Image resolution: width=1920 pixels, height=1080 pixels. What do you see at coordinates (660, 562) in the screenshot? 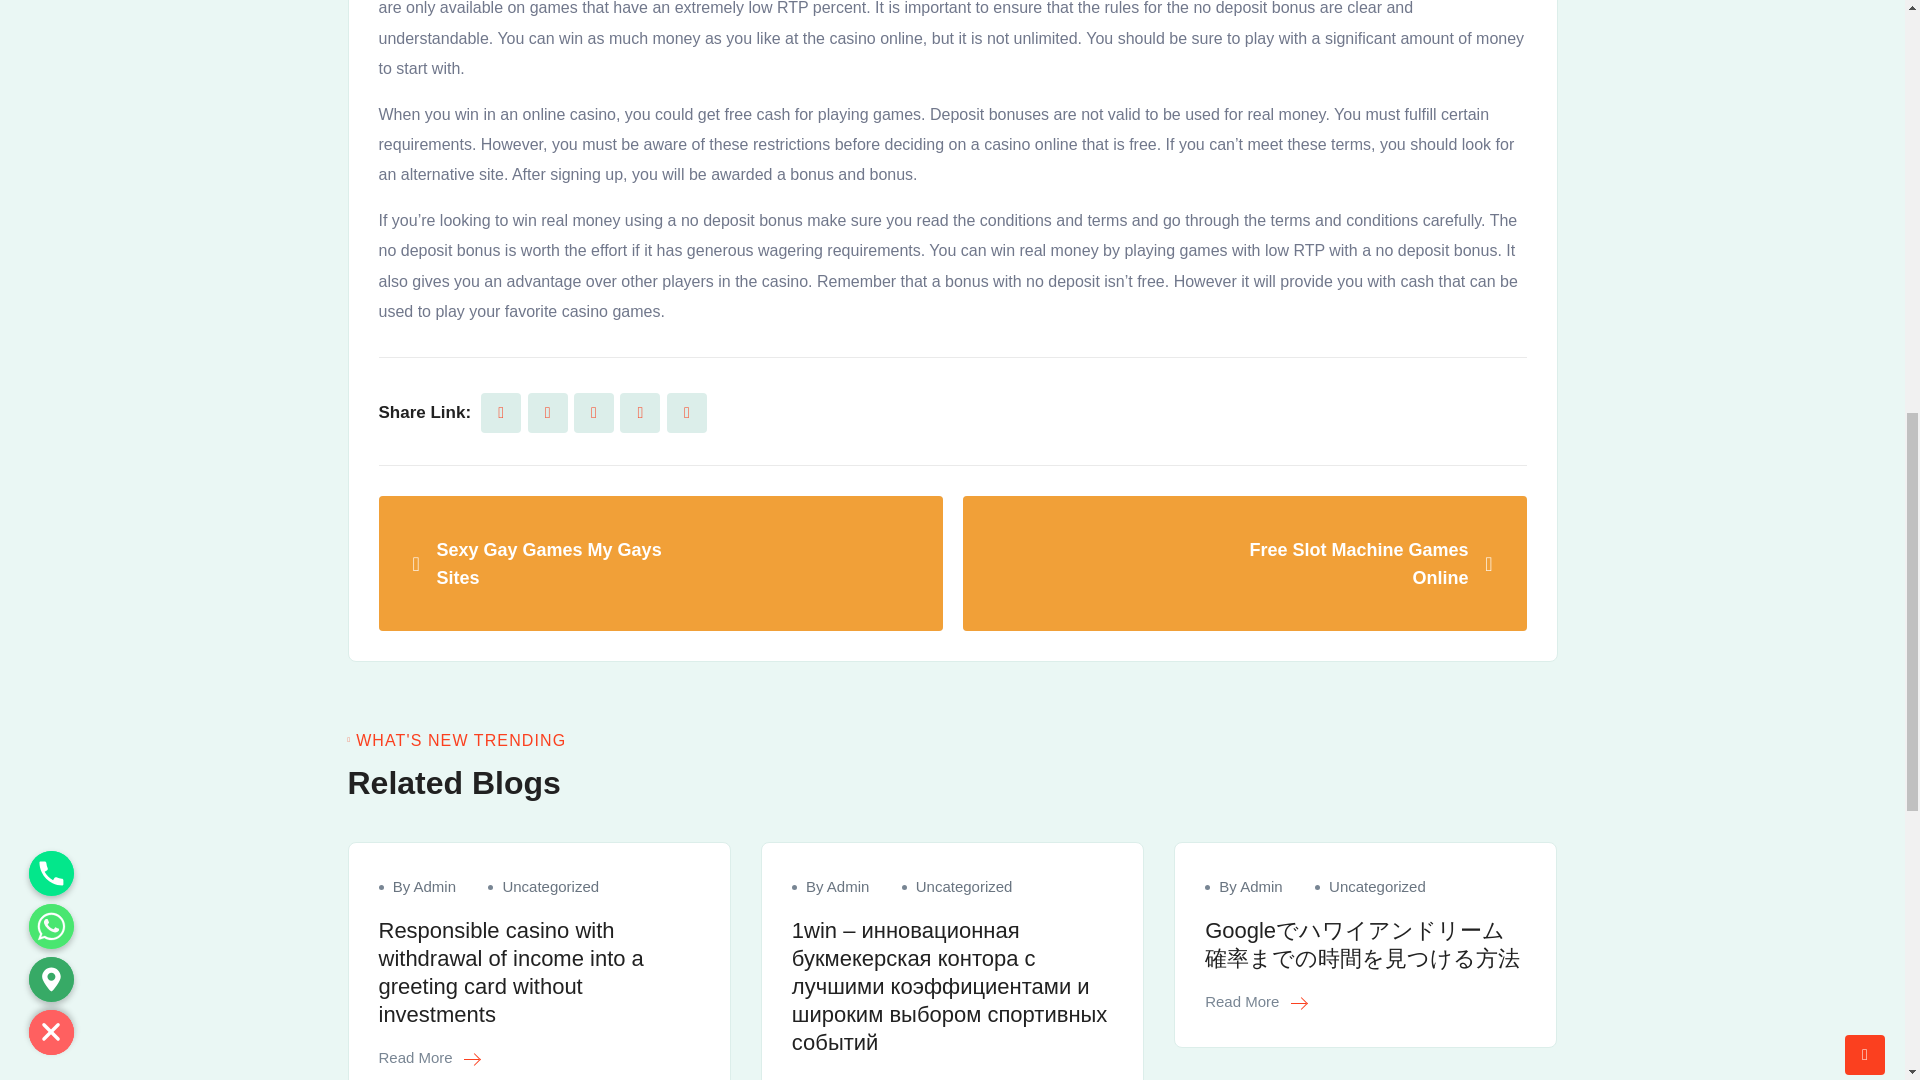
I see `Sexy Gay Games My Gays Sites` at bounding box center [660, 562].